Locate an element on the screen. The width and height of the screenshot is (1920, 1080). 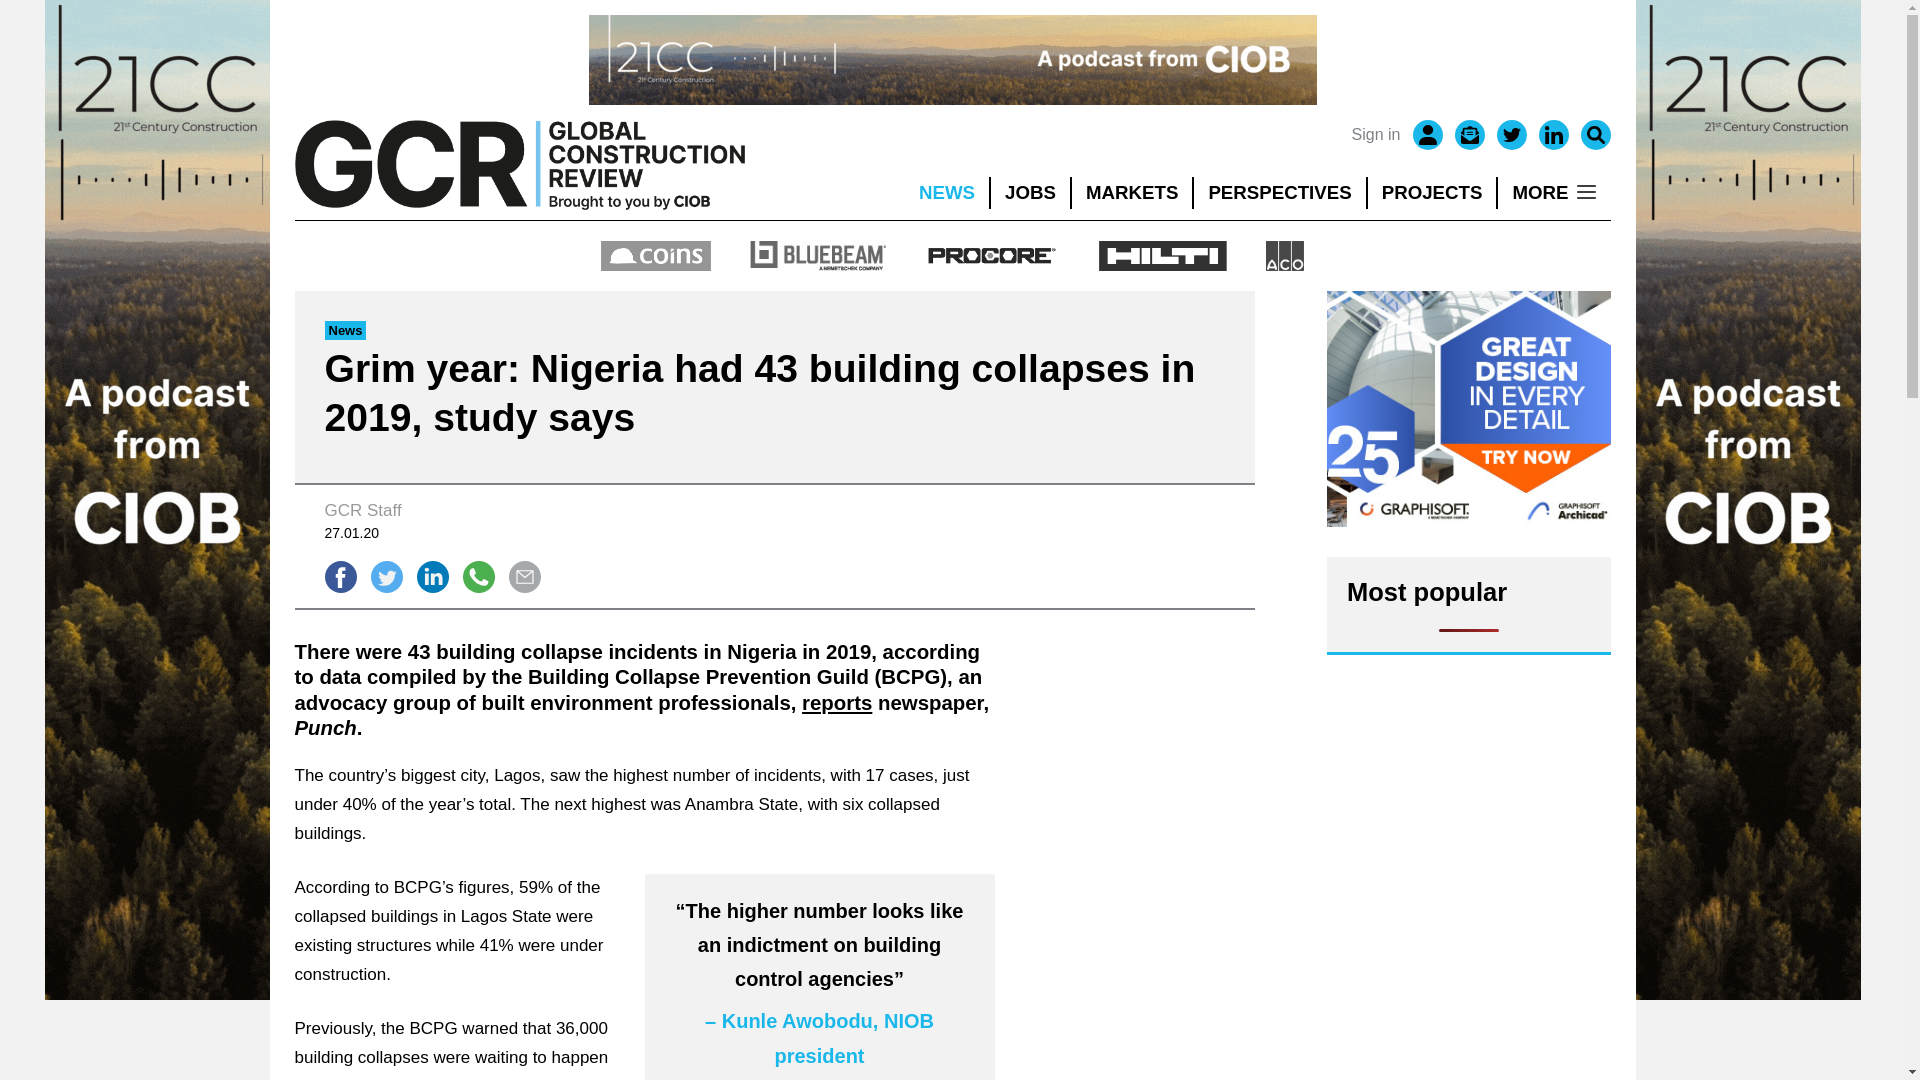
Share on LinkedIn is located at coordinates (432, 576).